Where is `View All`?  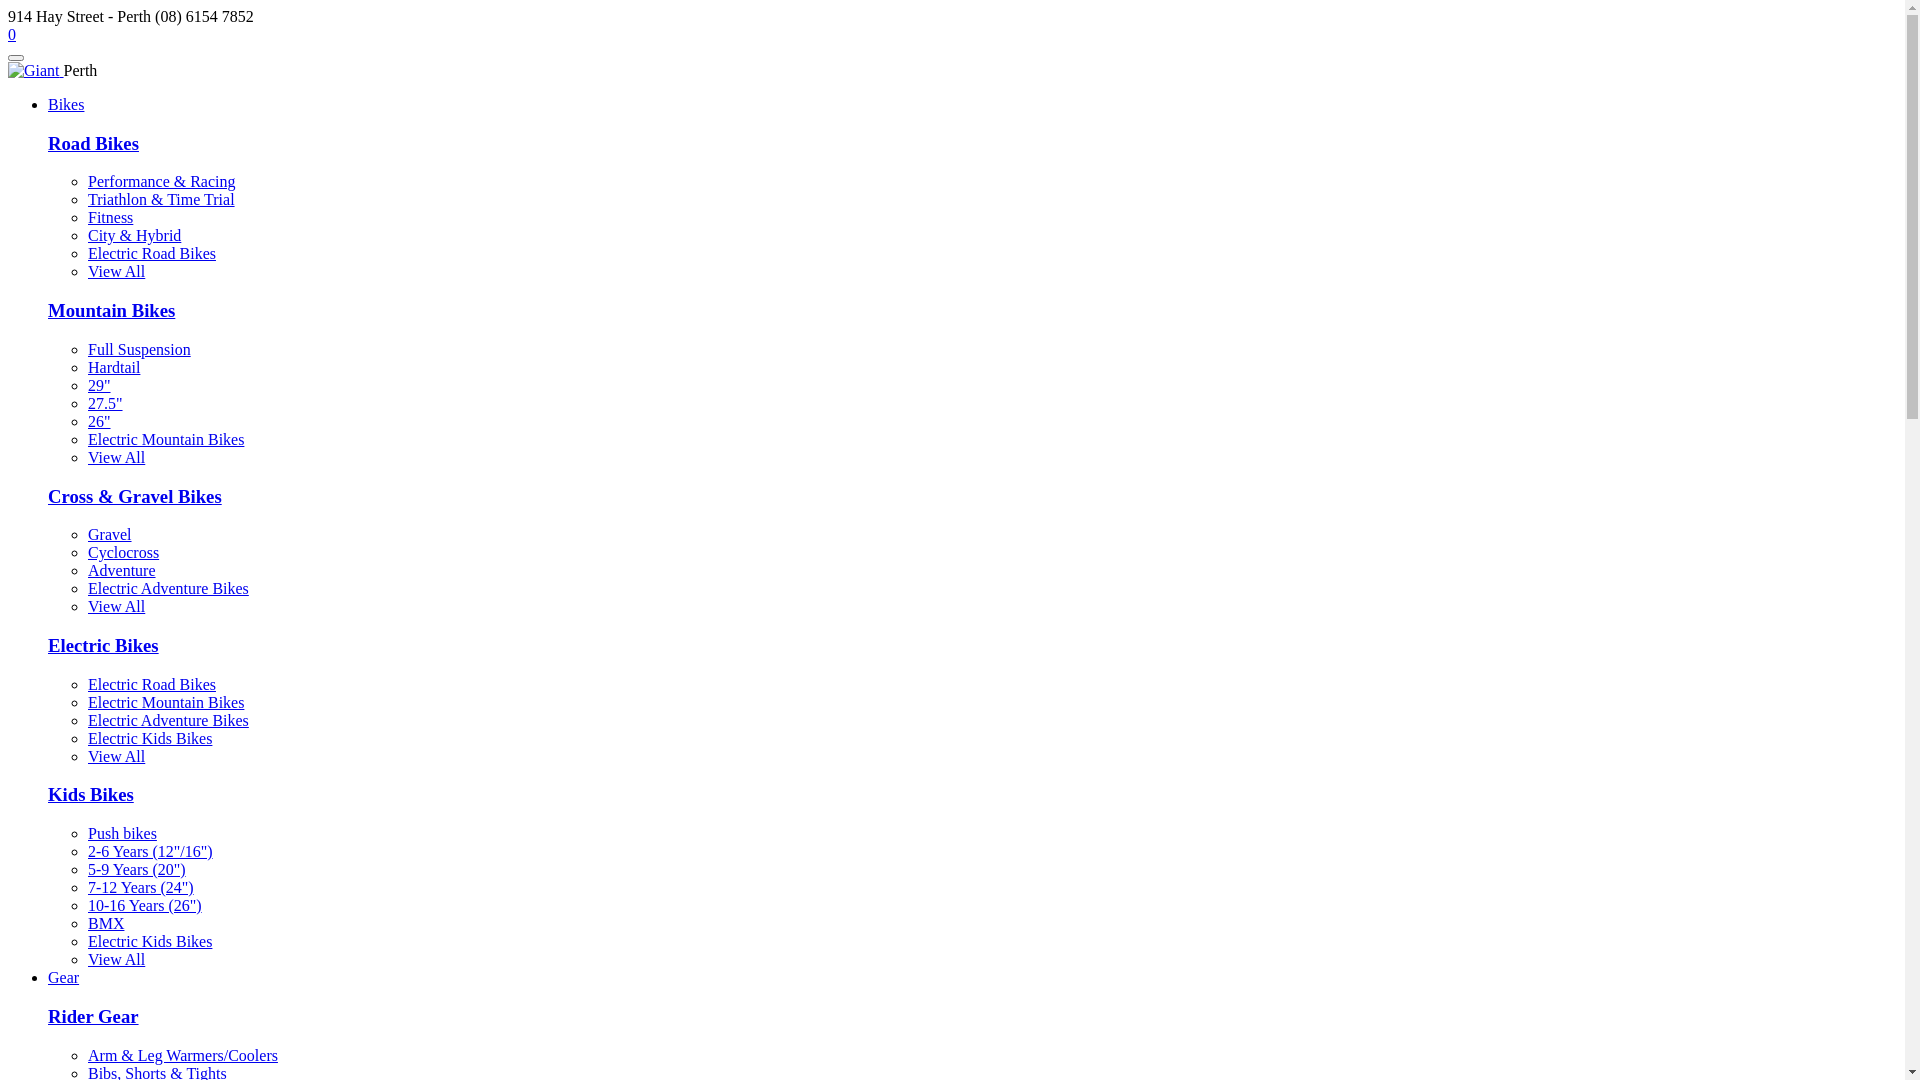
View All is located at coordinates (116, 960).